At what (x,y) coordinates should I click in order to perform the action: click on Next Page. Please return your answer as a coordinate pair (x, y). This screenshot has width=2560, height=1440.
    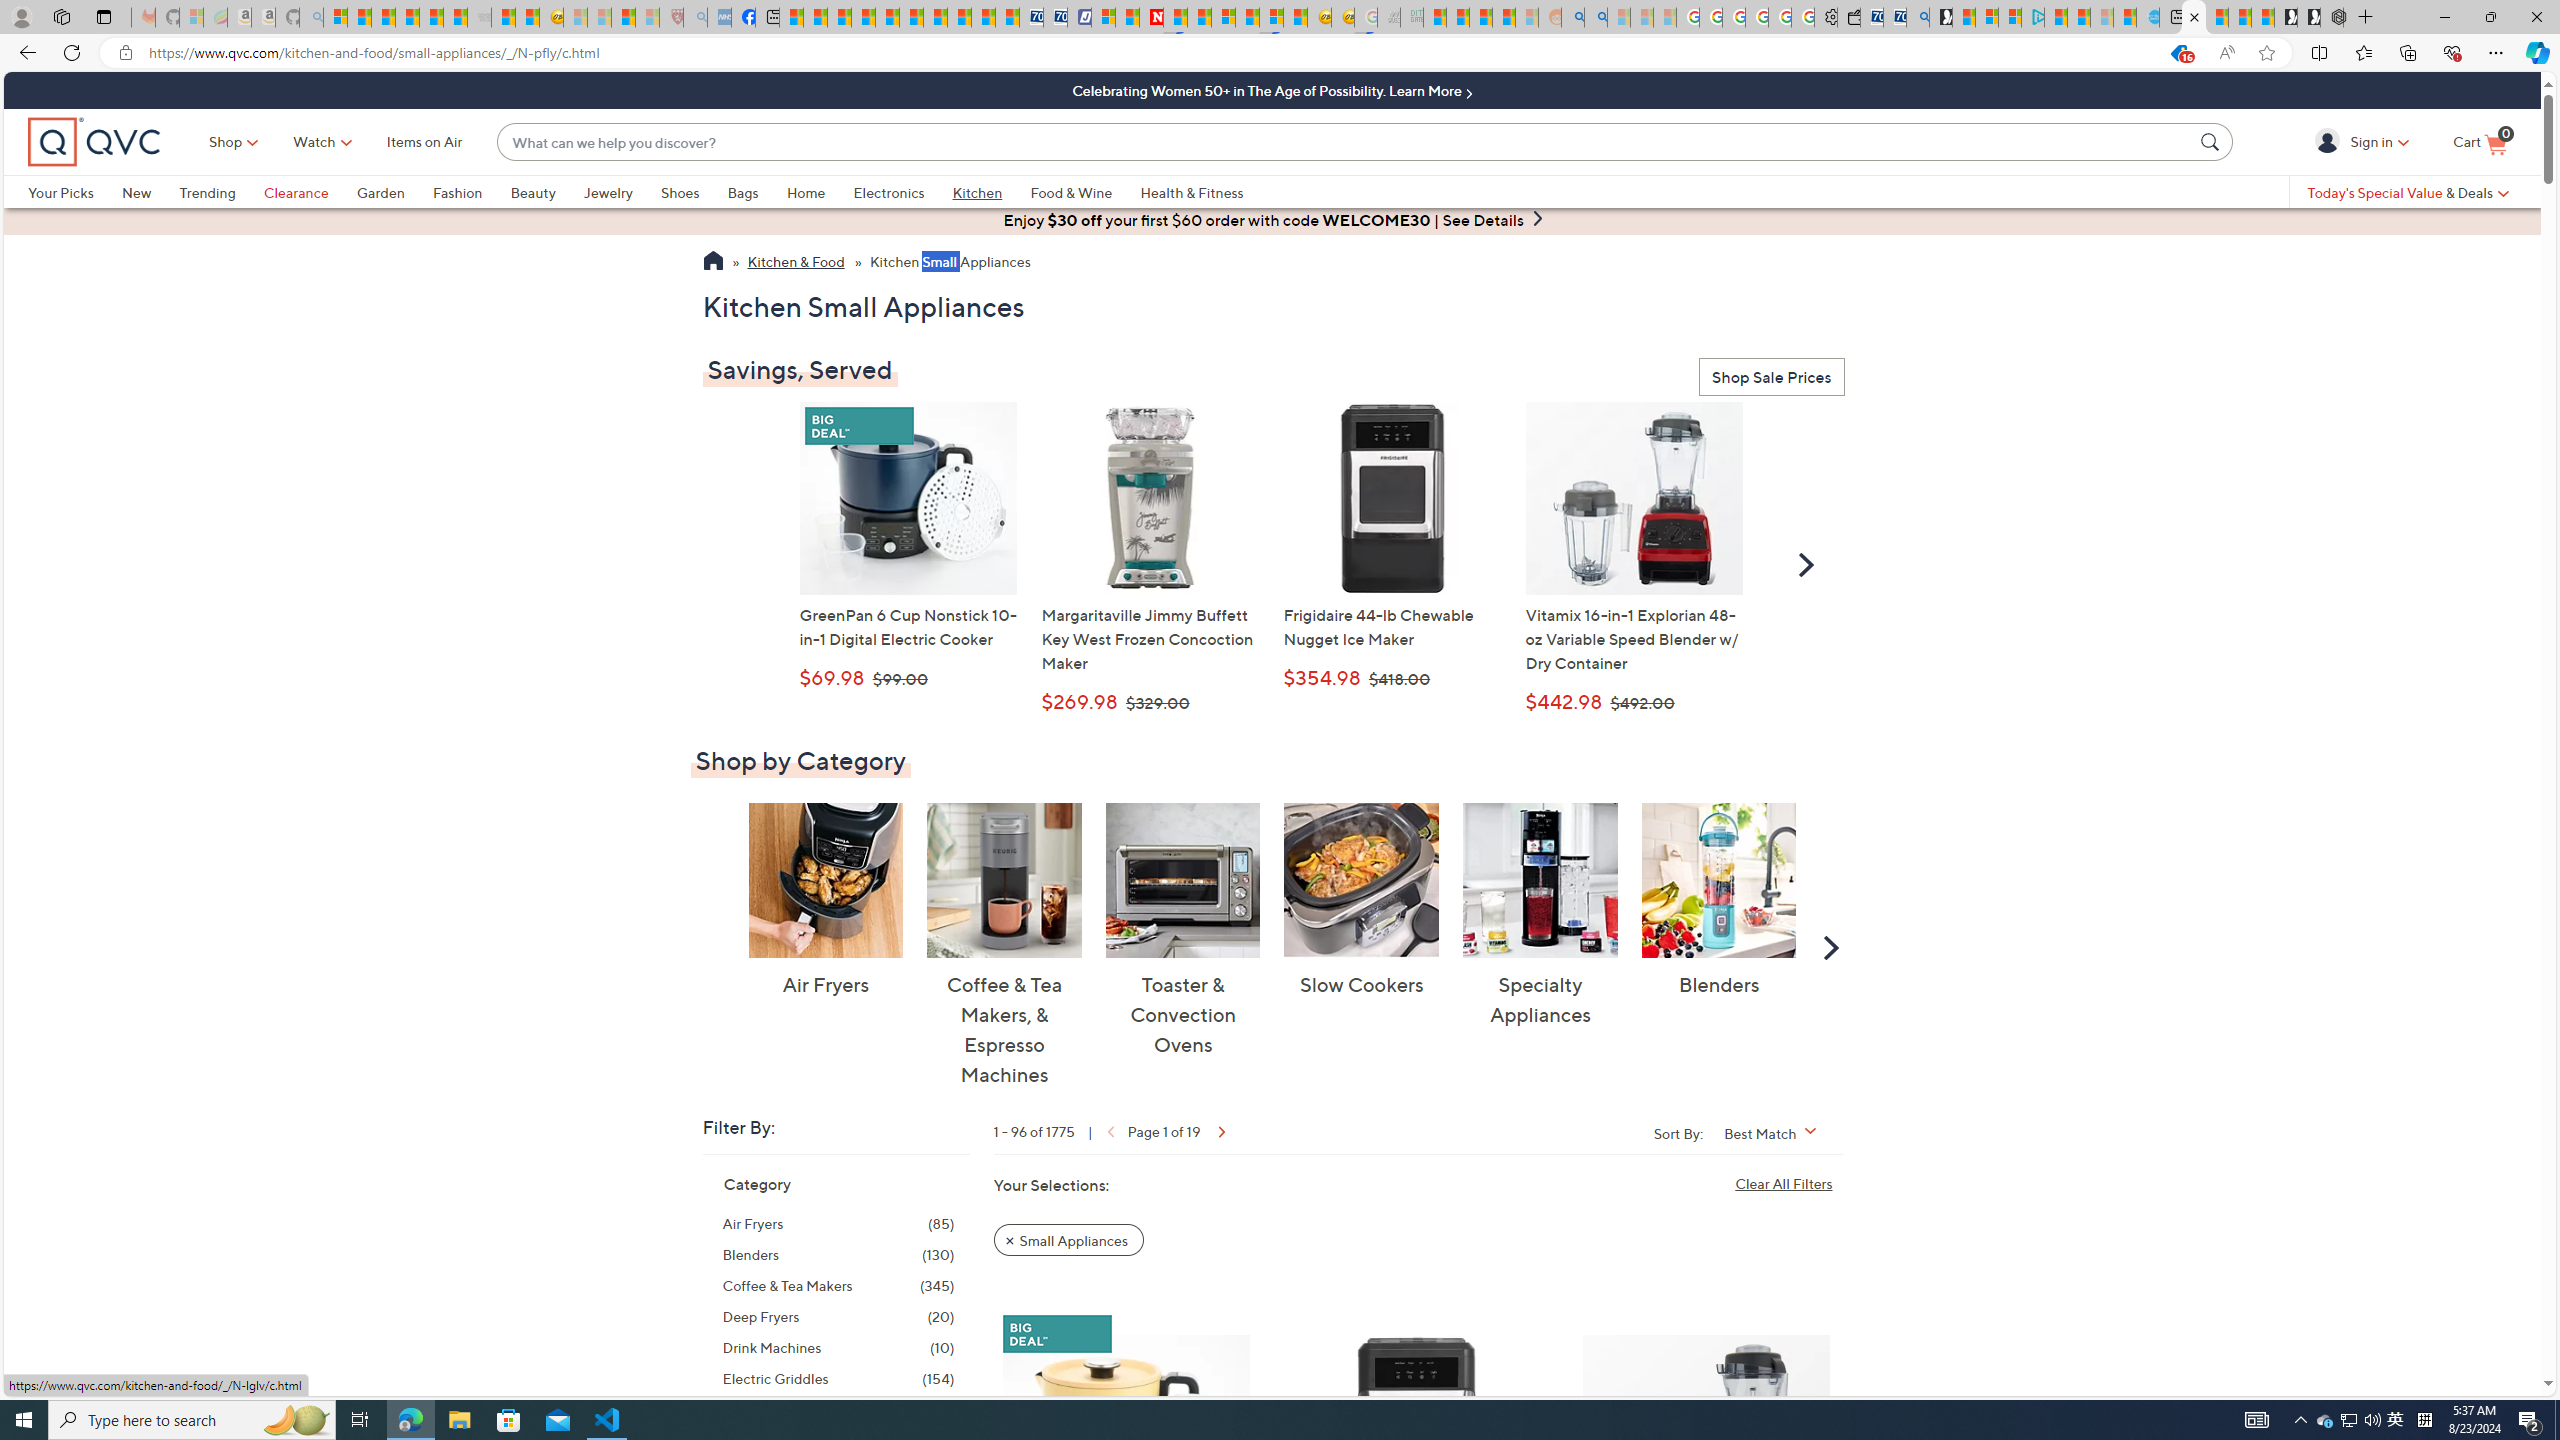
    Looking at the image, I should click on (1220, 1130).